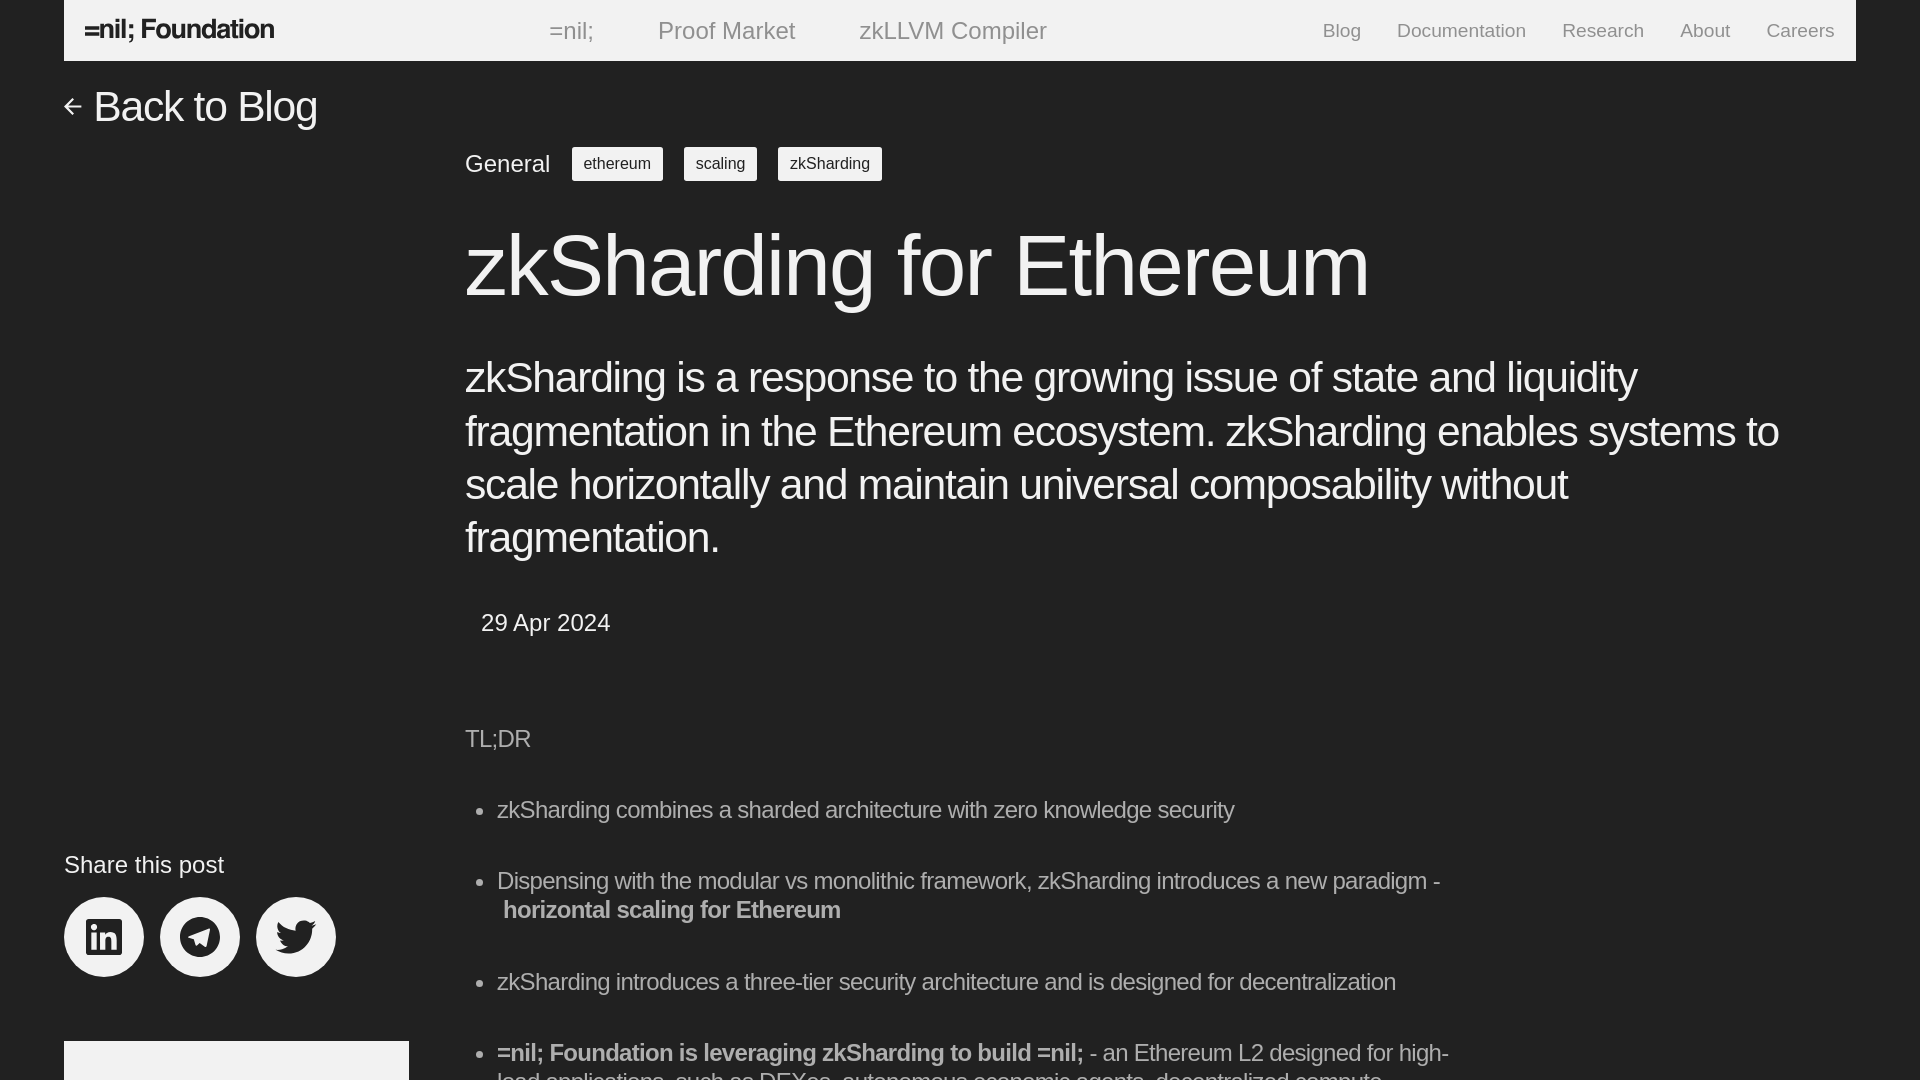  I want to click on zkSharding, so click(829, 164).